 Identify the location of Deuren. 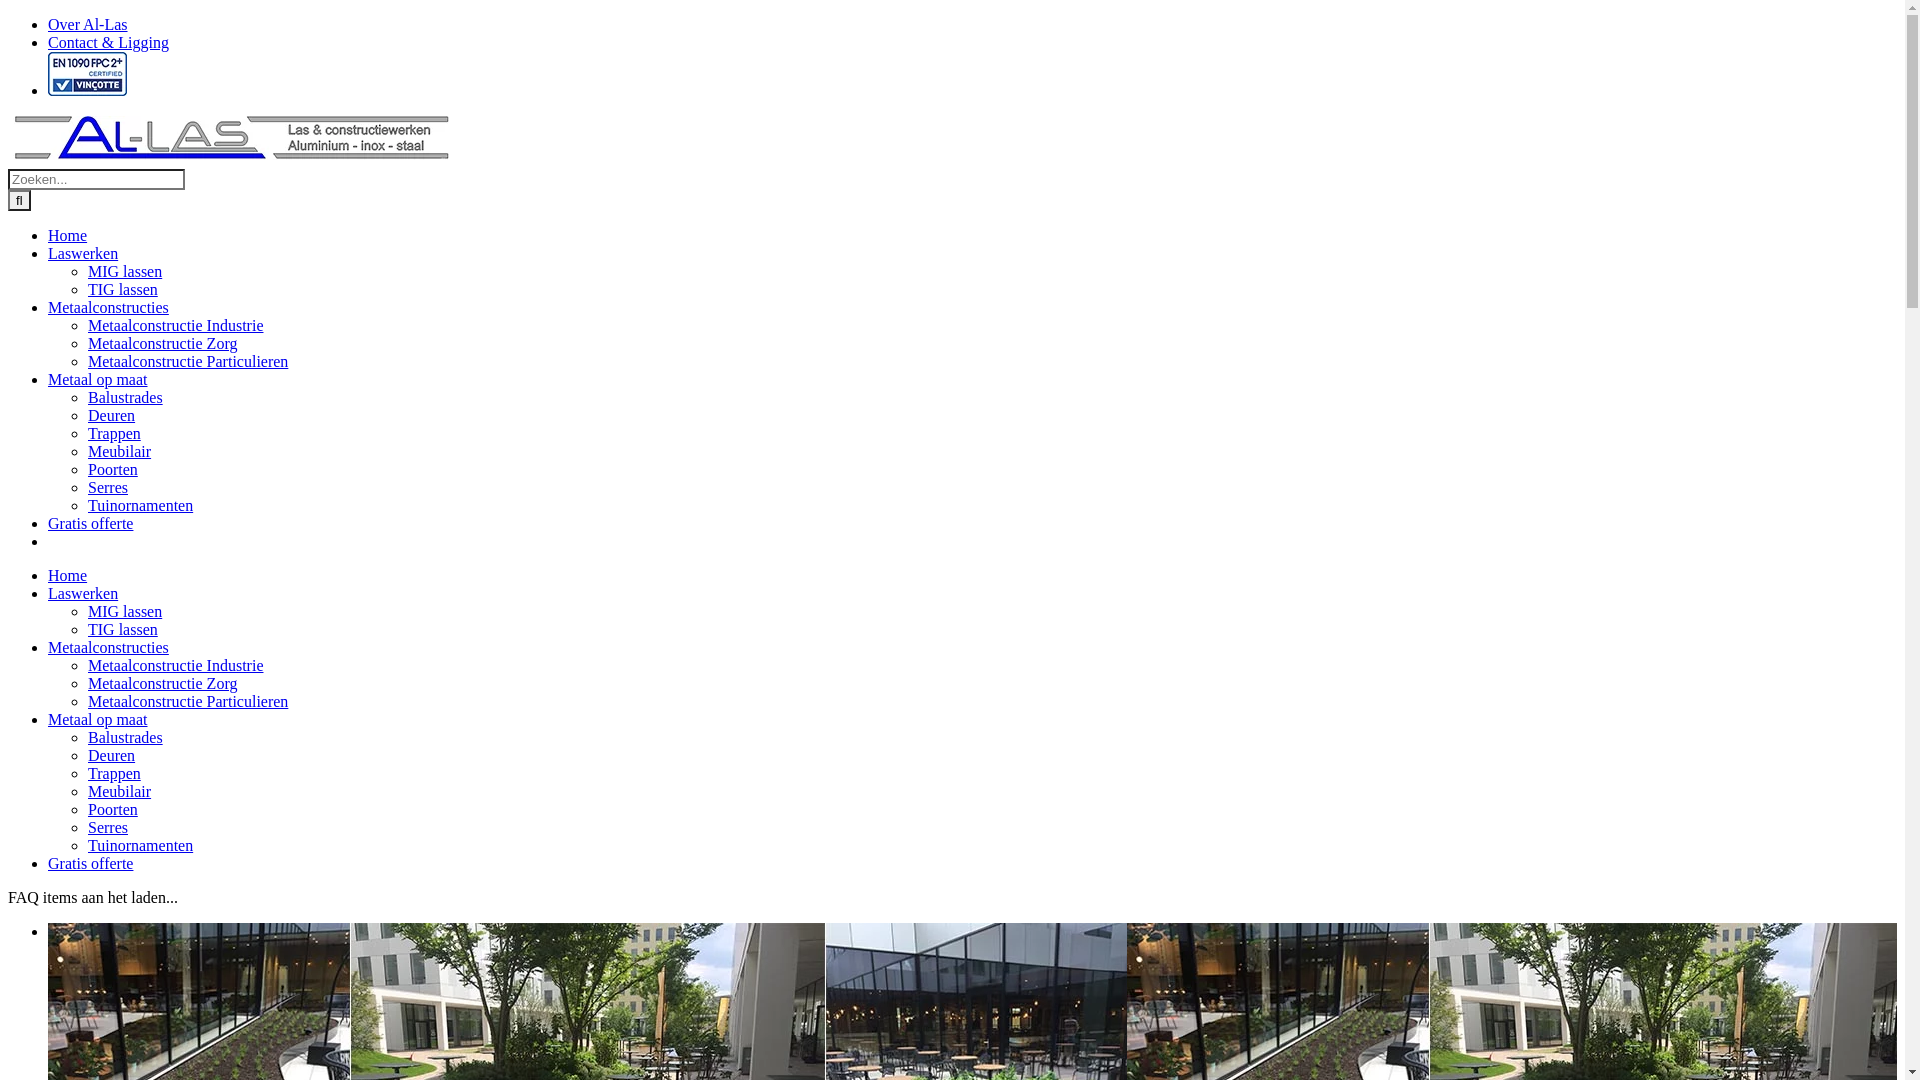
(112, 416).